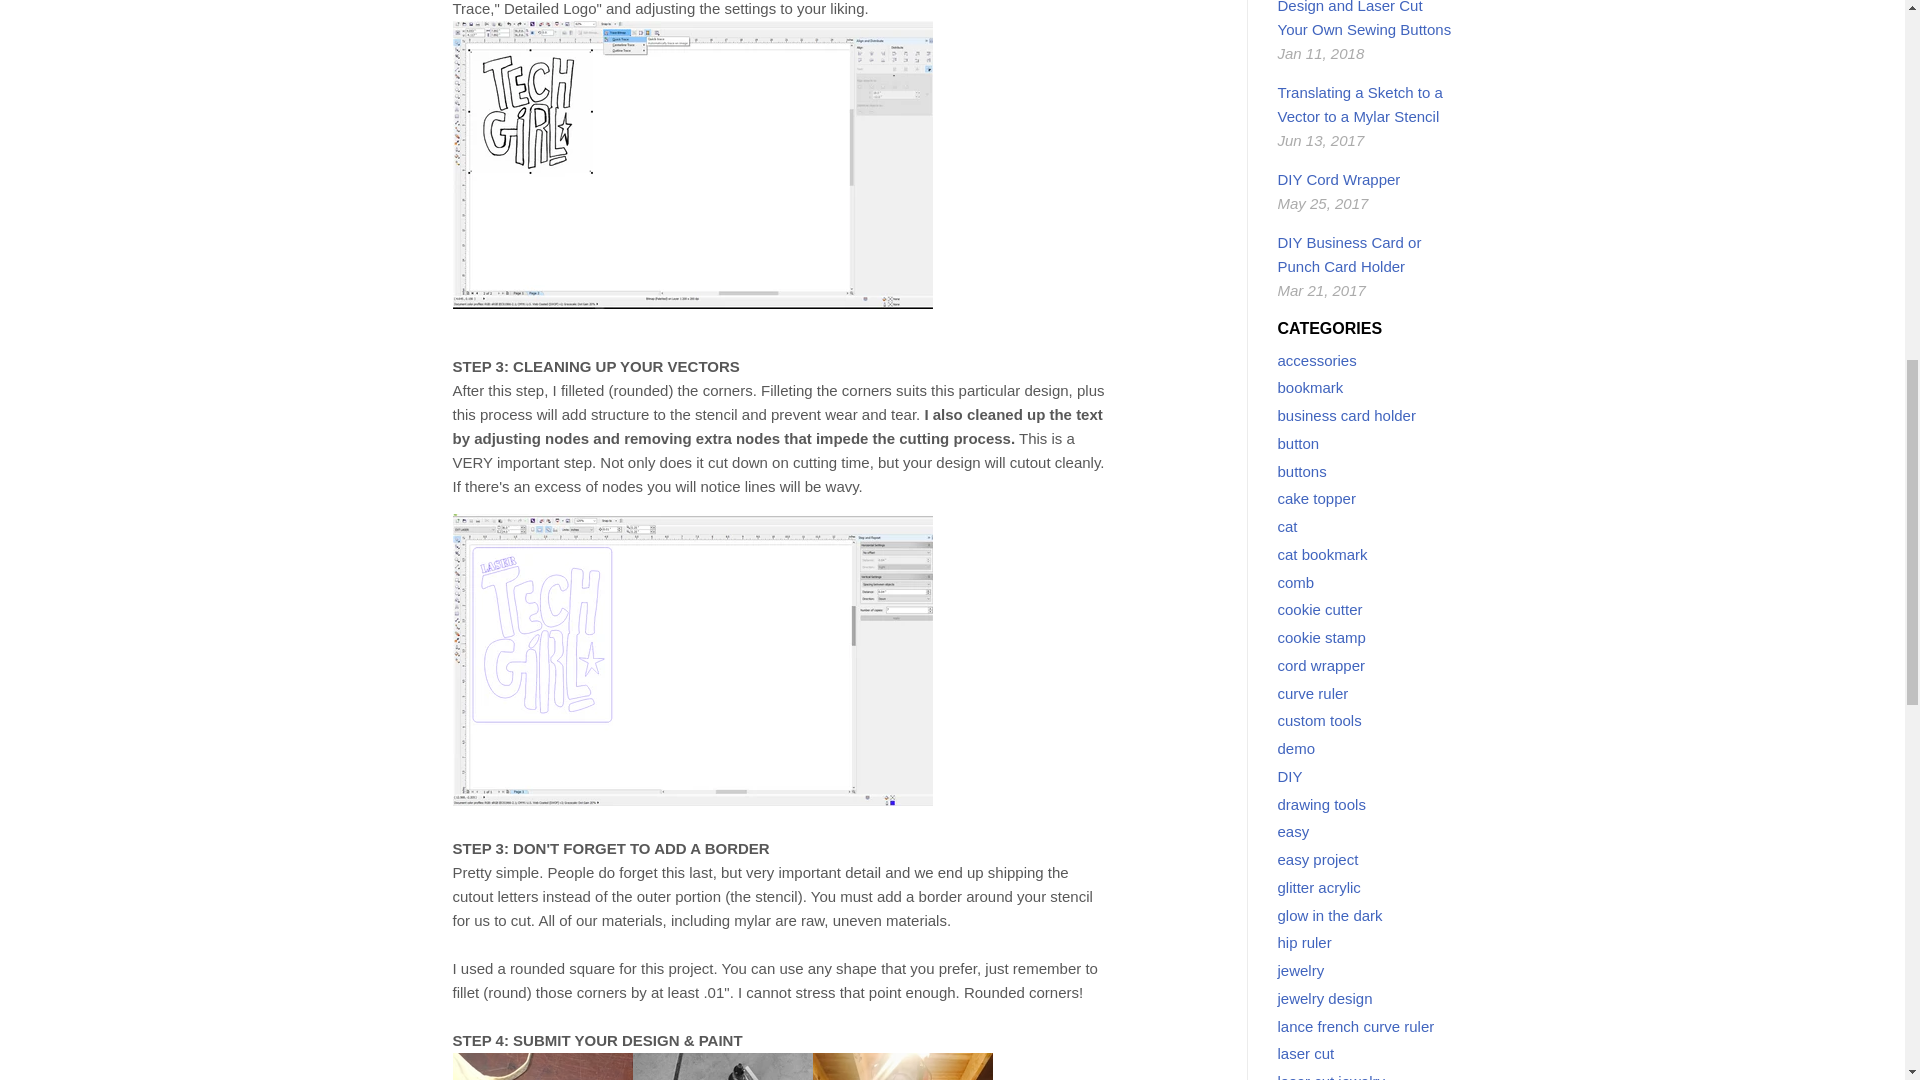  I want to click on Show articles tagged button, so click(1299, 444).